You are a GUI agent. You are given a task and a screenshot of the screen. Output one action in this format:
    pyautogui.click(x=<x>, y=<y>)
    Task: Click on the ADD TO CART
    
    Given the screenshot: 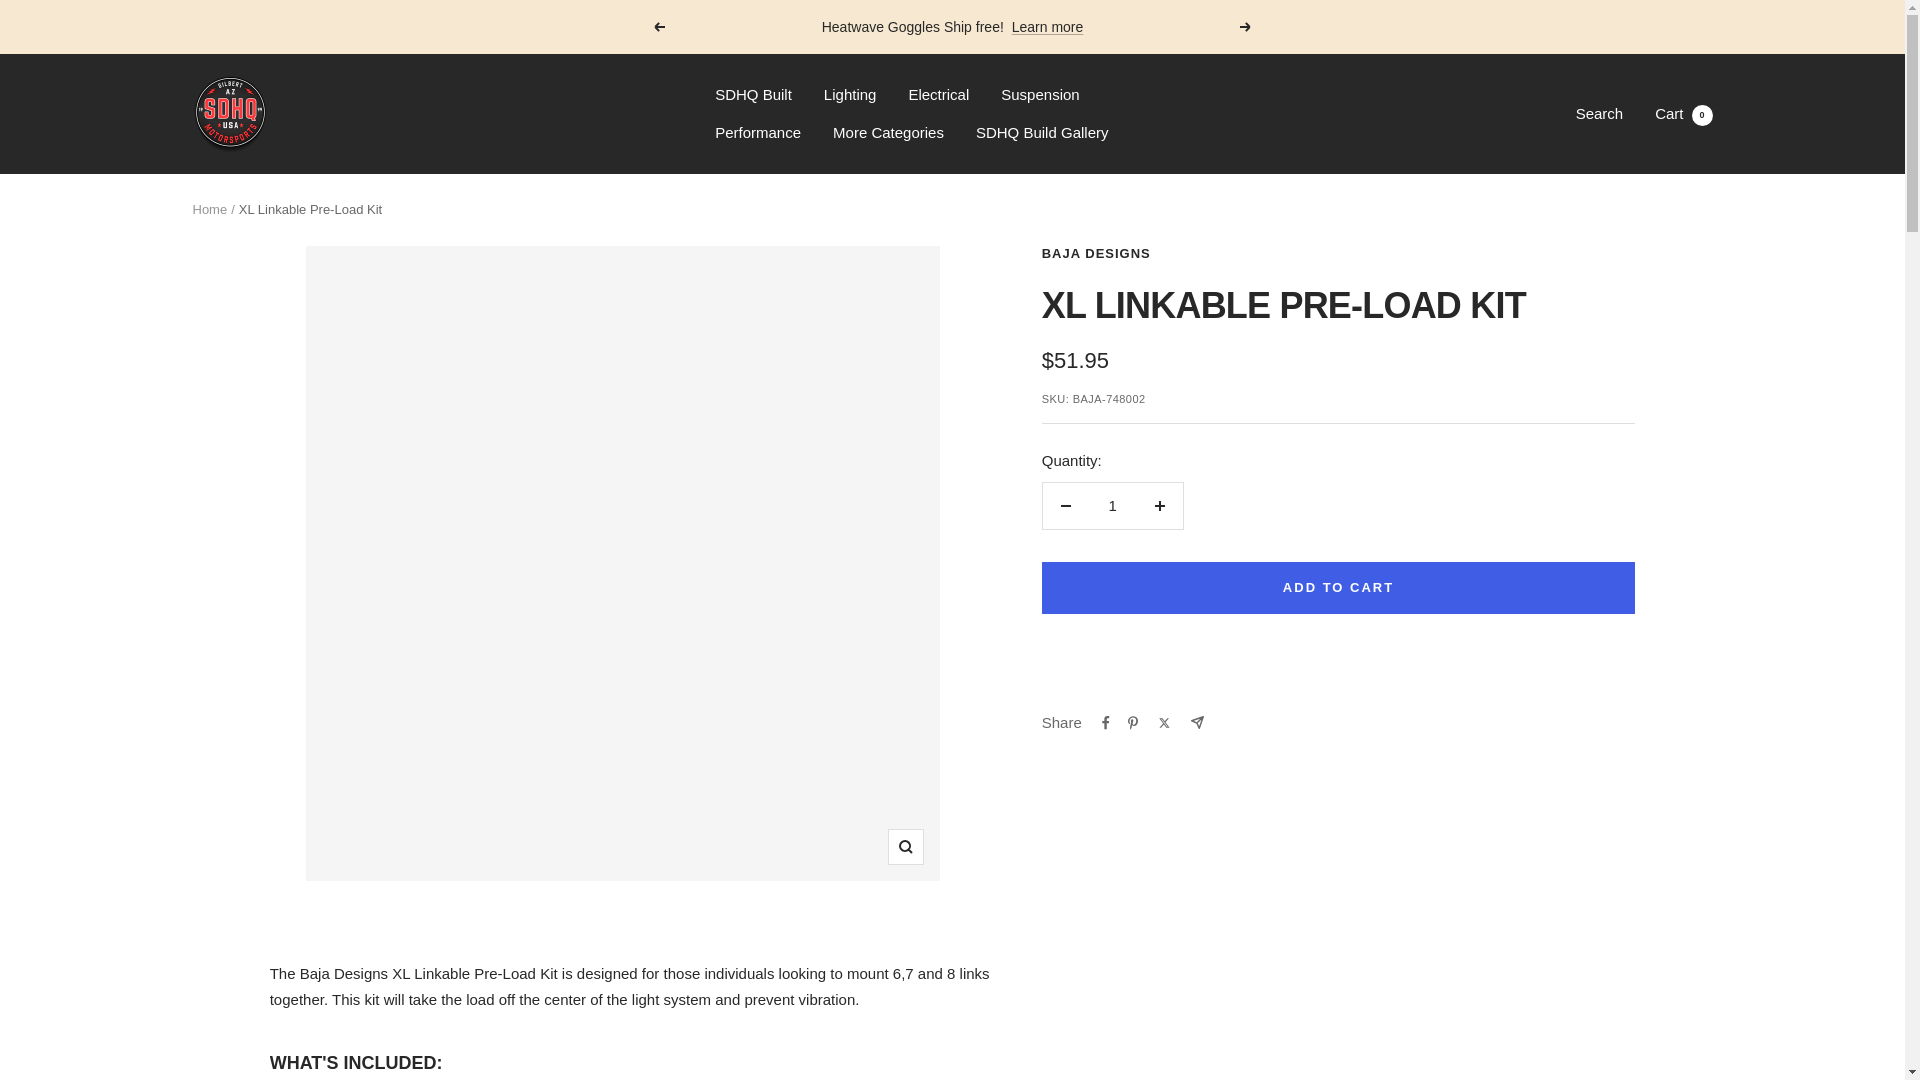 What is the action you would take?
    pyautogui.click(x=1338, y=588)
    